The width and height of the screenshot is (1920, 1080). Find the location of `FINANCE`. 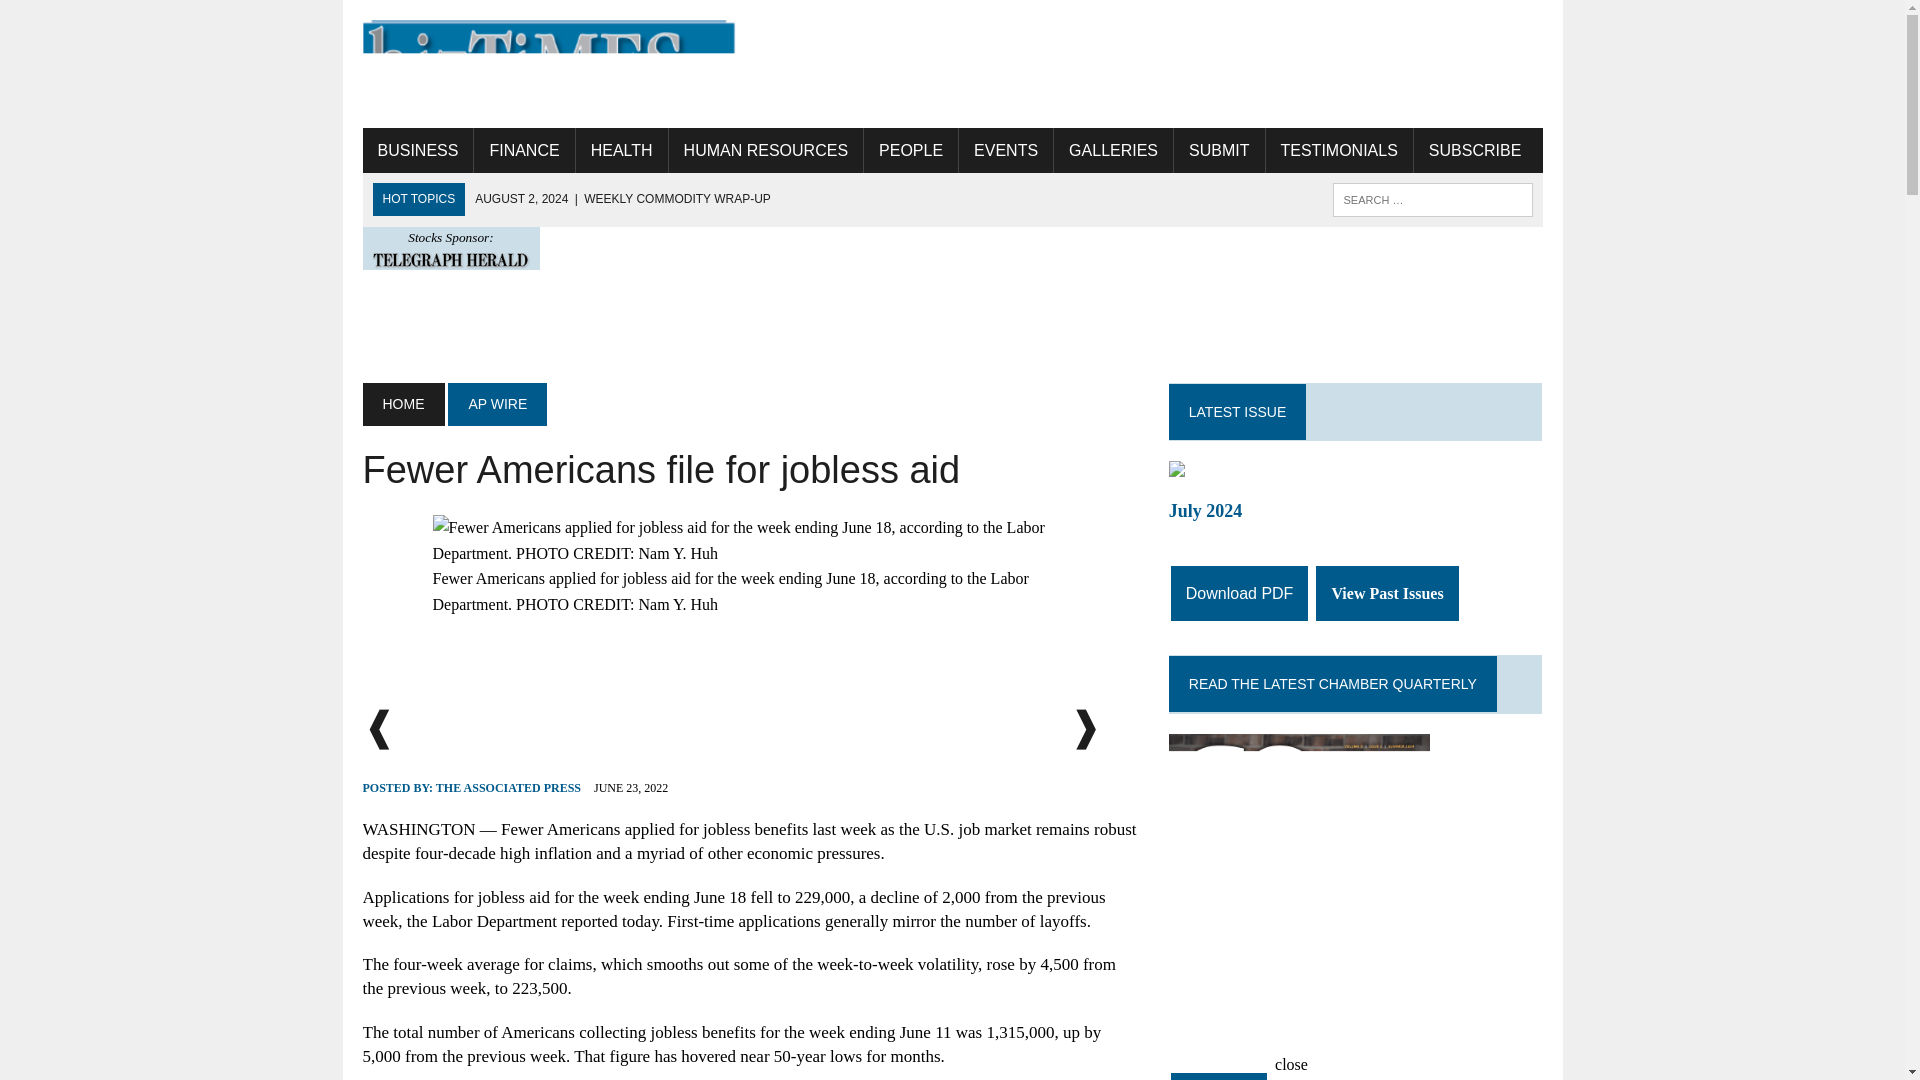

FINANCE is located at coordinates (524, 150).